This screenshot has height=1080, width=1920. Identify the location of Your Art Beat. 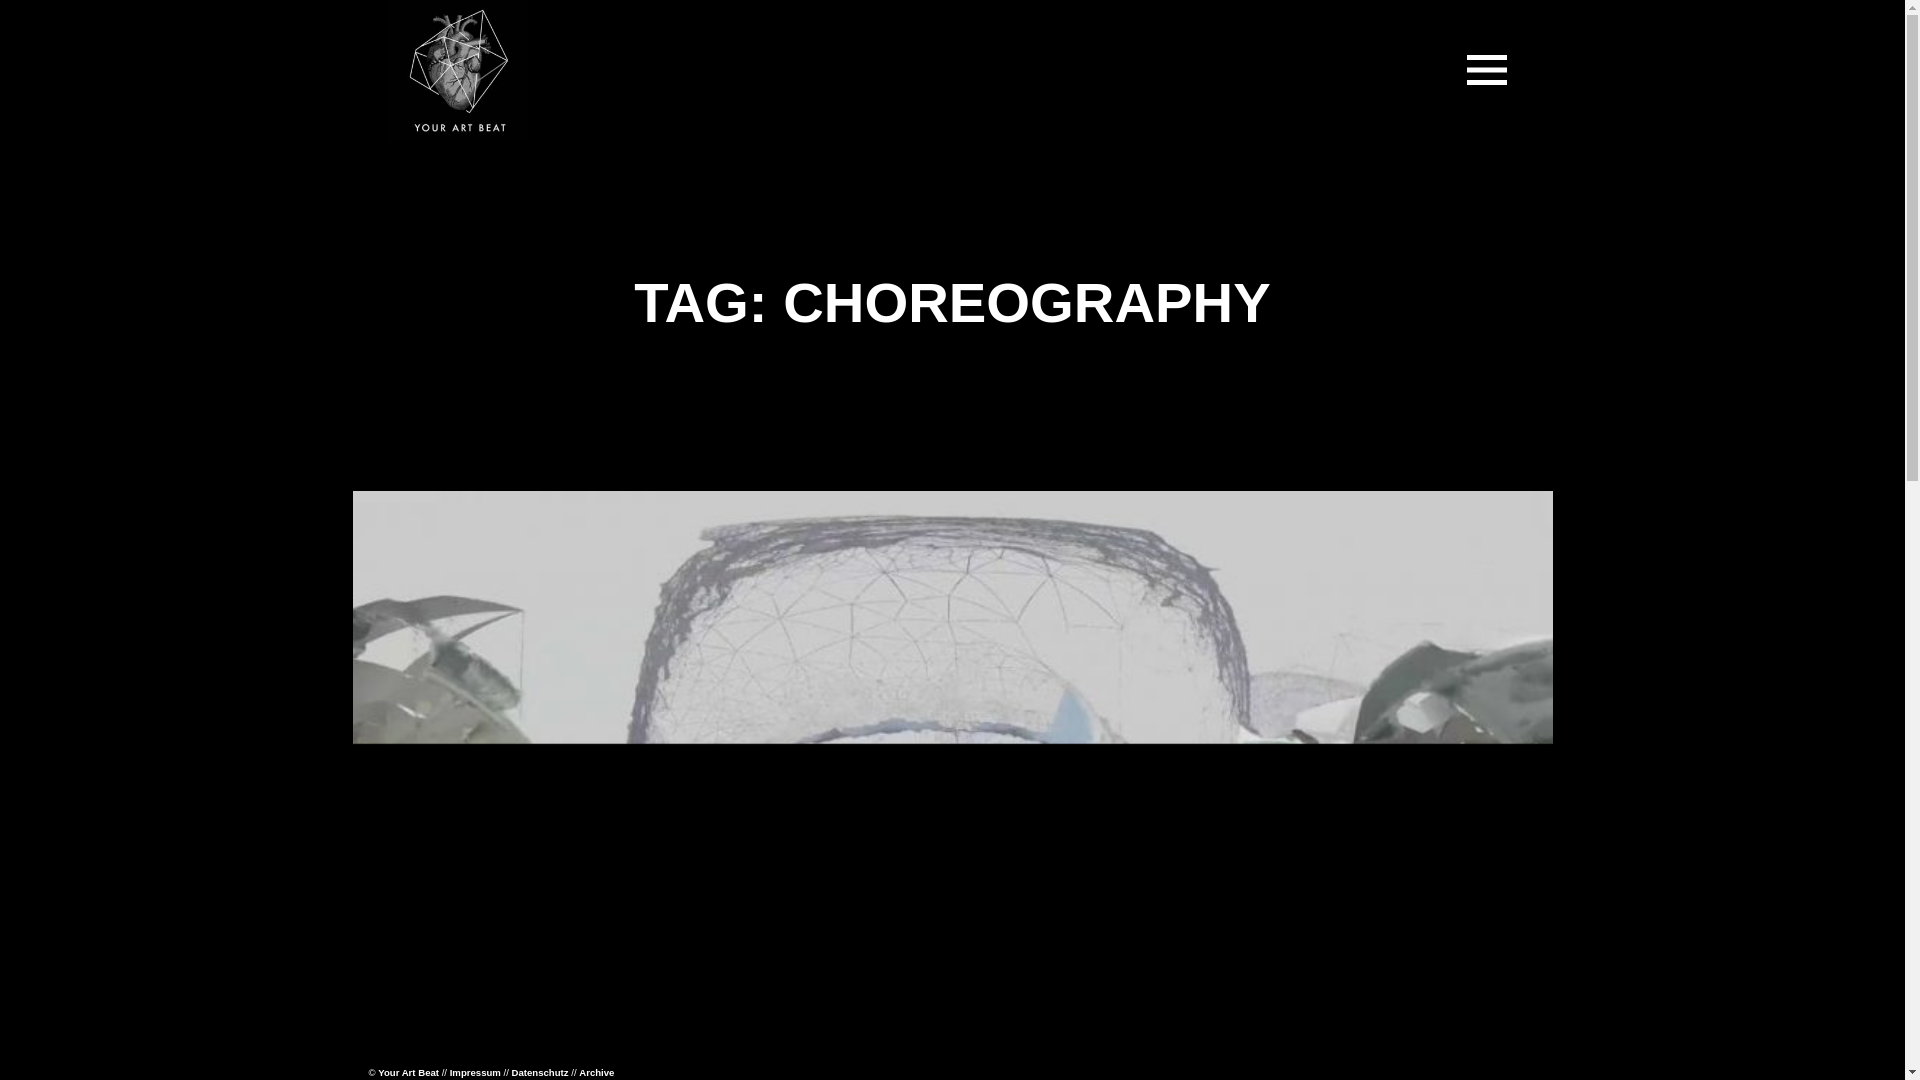
(408, 1072).